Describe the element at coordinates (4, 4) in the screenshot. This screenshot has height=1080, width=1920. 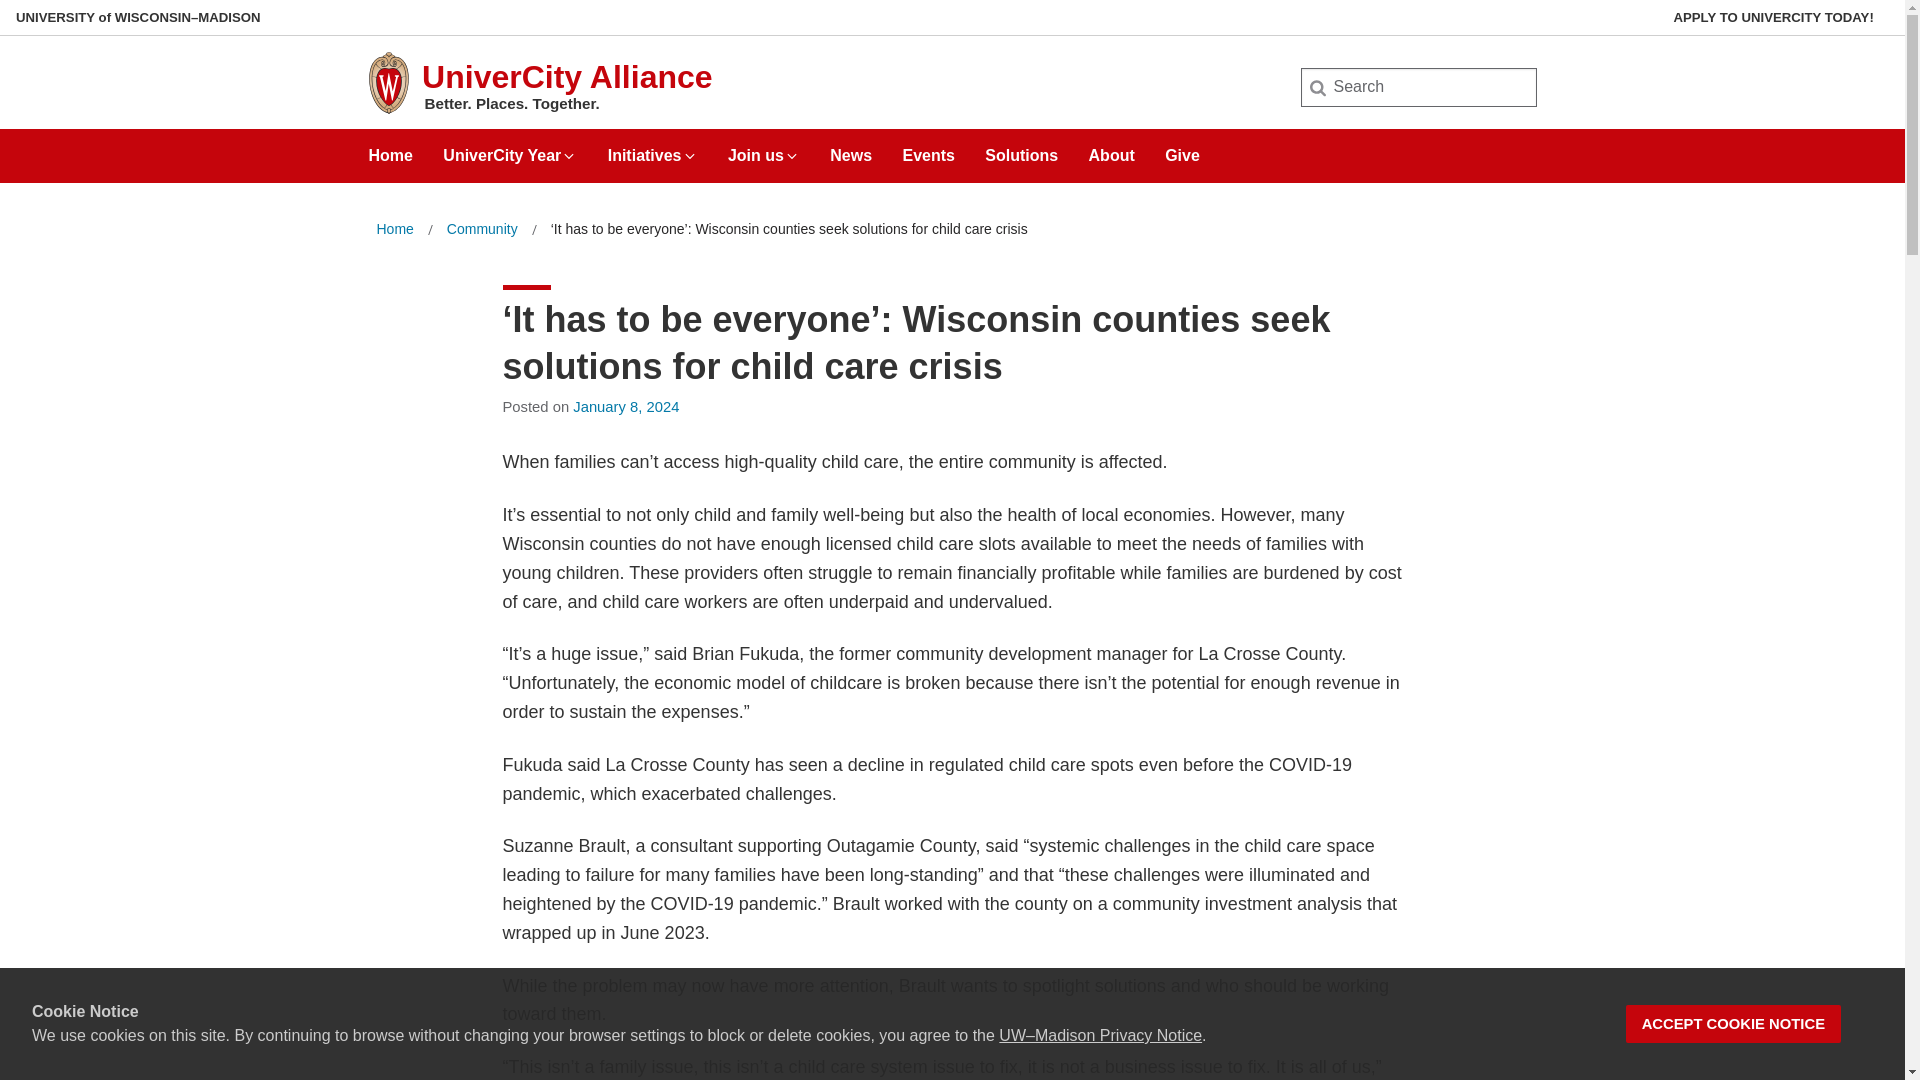
I see `Skip to main content` at that location.